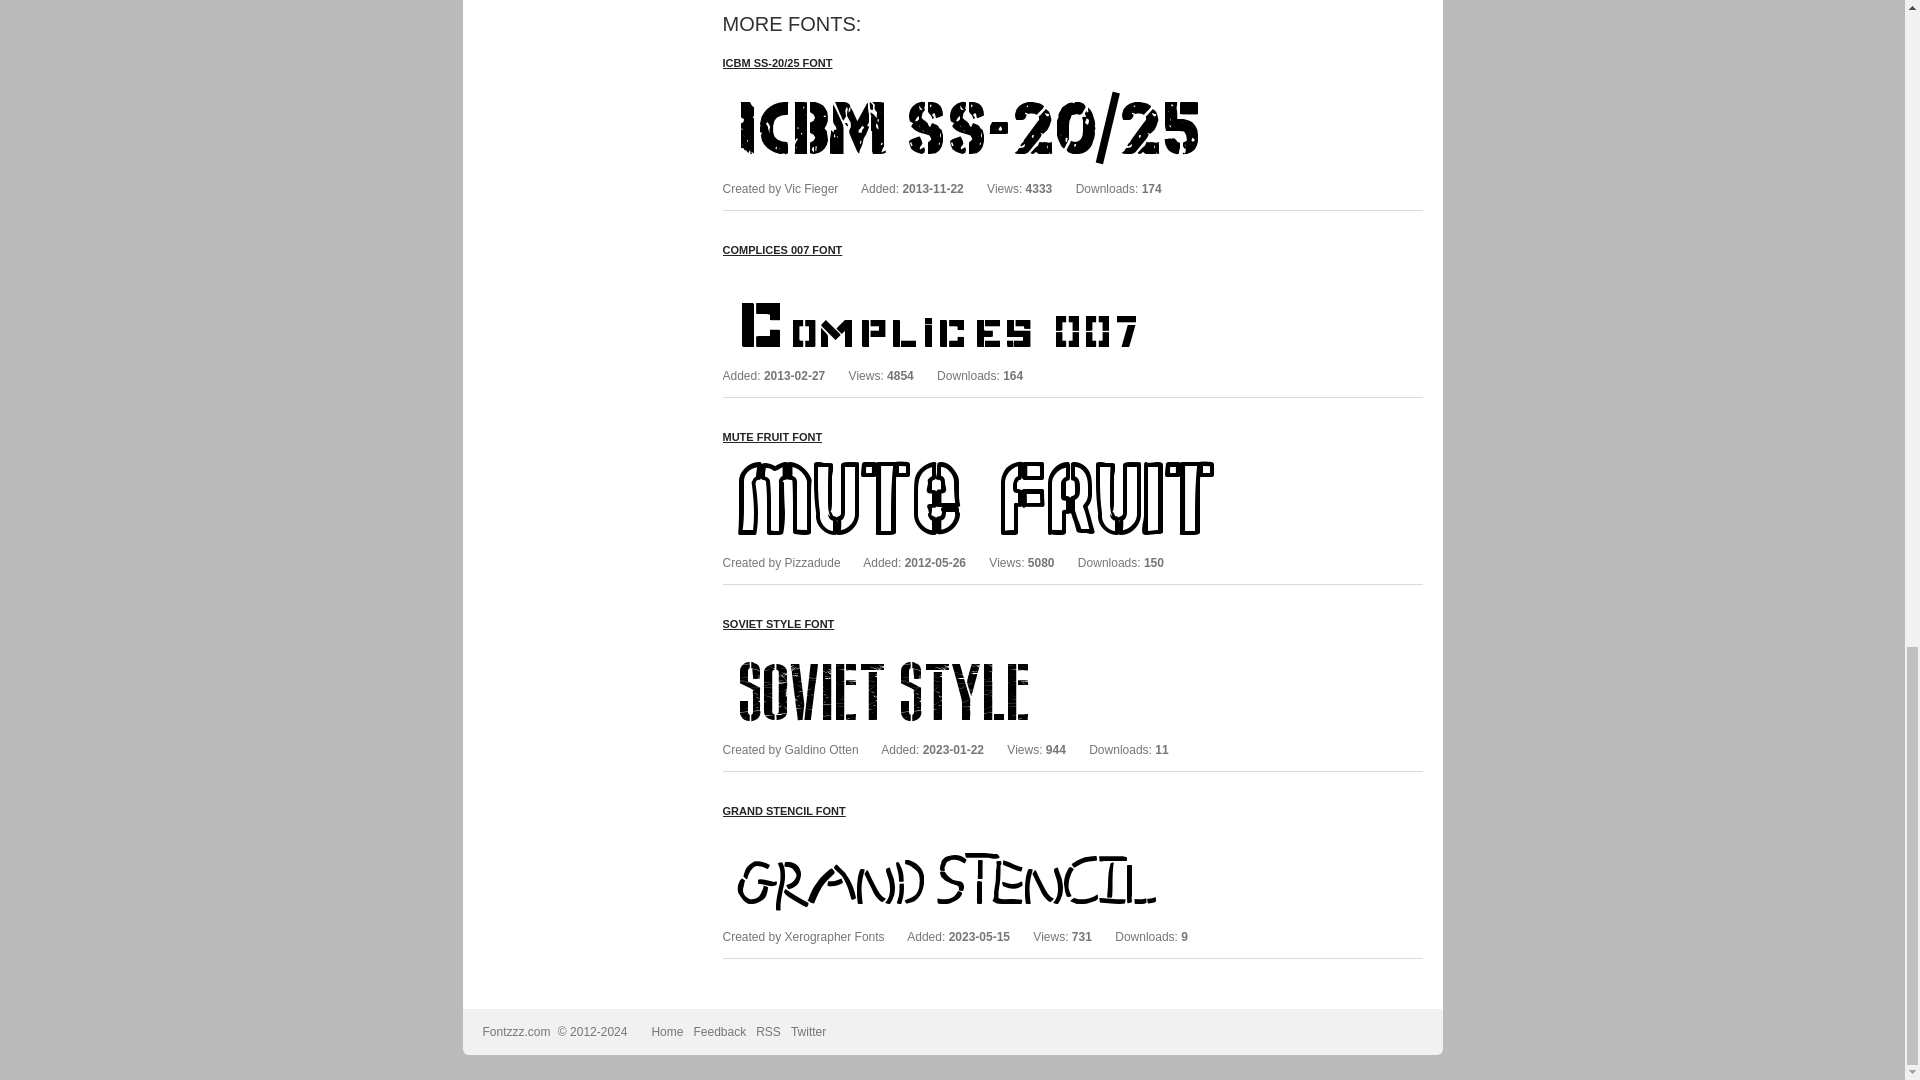 The width and height of the screenshot is (1920, 1080). What do you see at coordinates (782, 810) in the screenshot?
I see `Grand Stencil font` at bounding box center [782, 810].